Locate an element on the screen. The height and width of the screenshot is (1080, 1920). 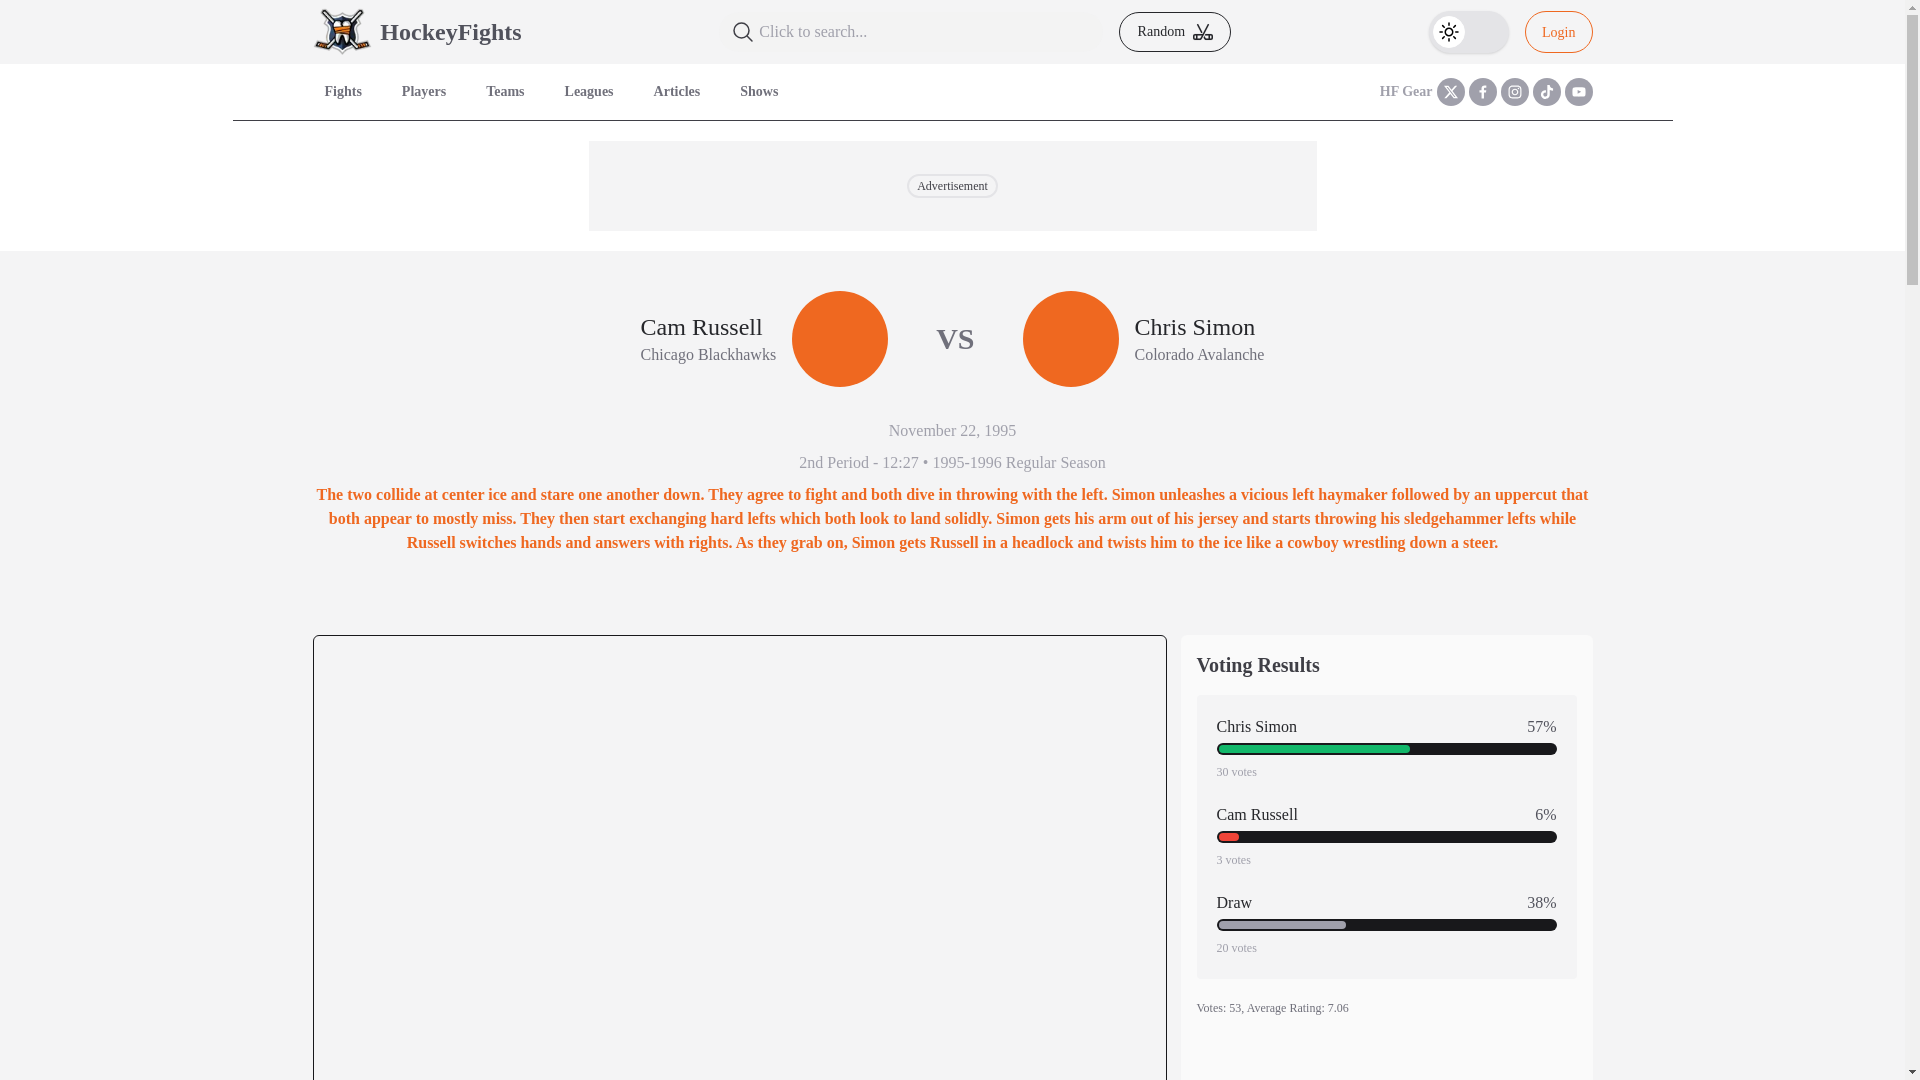
Shows is located at coordinates (758, 92).